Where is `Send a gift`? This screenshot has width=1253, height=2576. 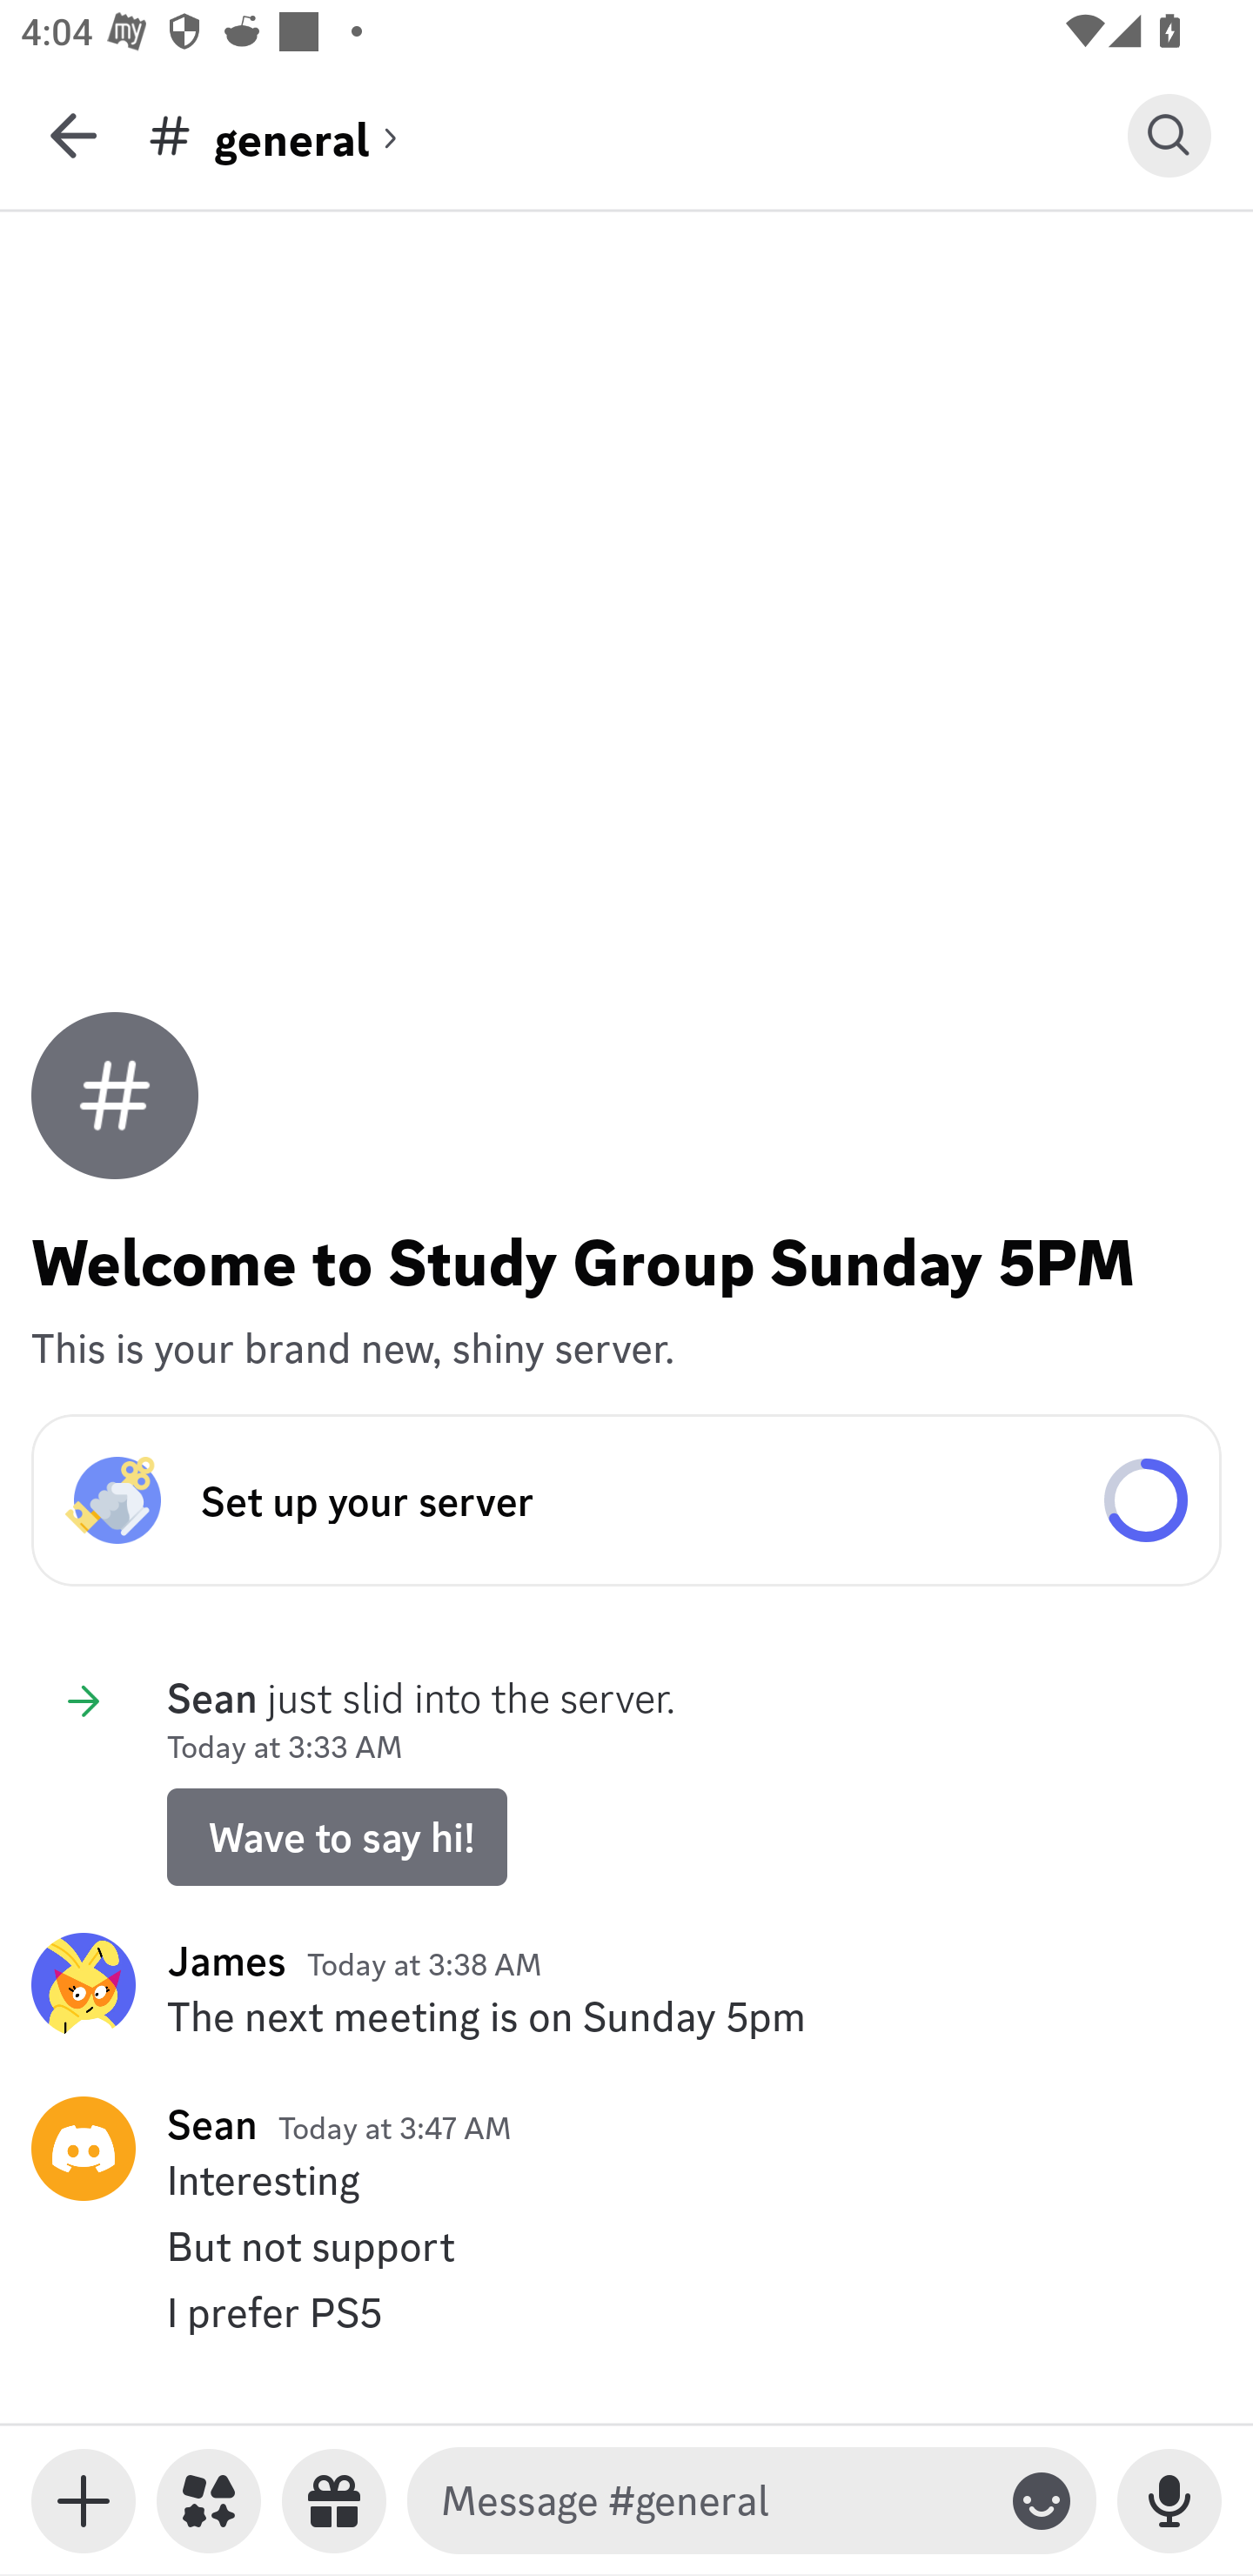 Send a gift is located at coordinates (334, 2501).